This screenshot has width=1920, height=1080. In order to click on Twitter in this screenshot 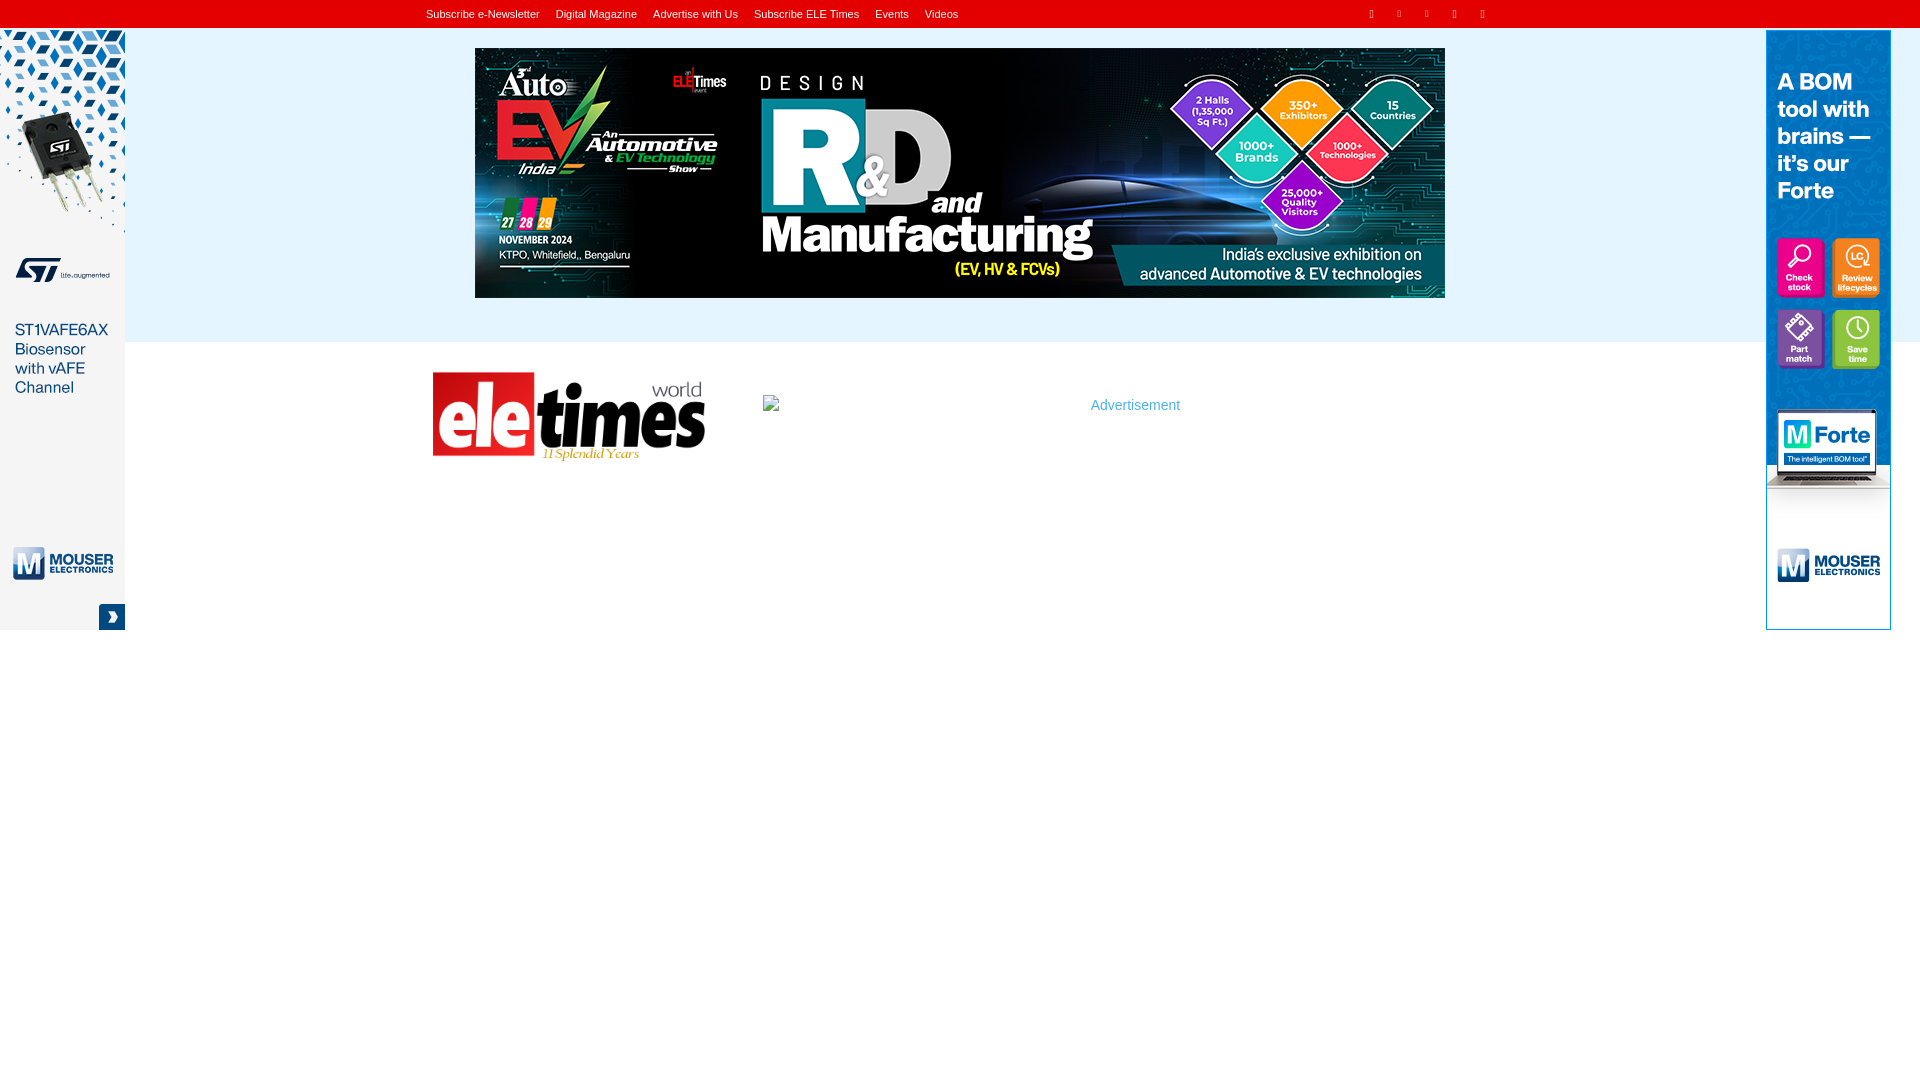, I will do `click(1482, 13)`.